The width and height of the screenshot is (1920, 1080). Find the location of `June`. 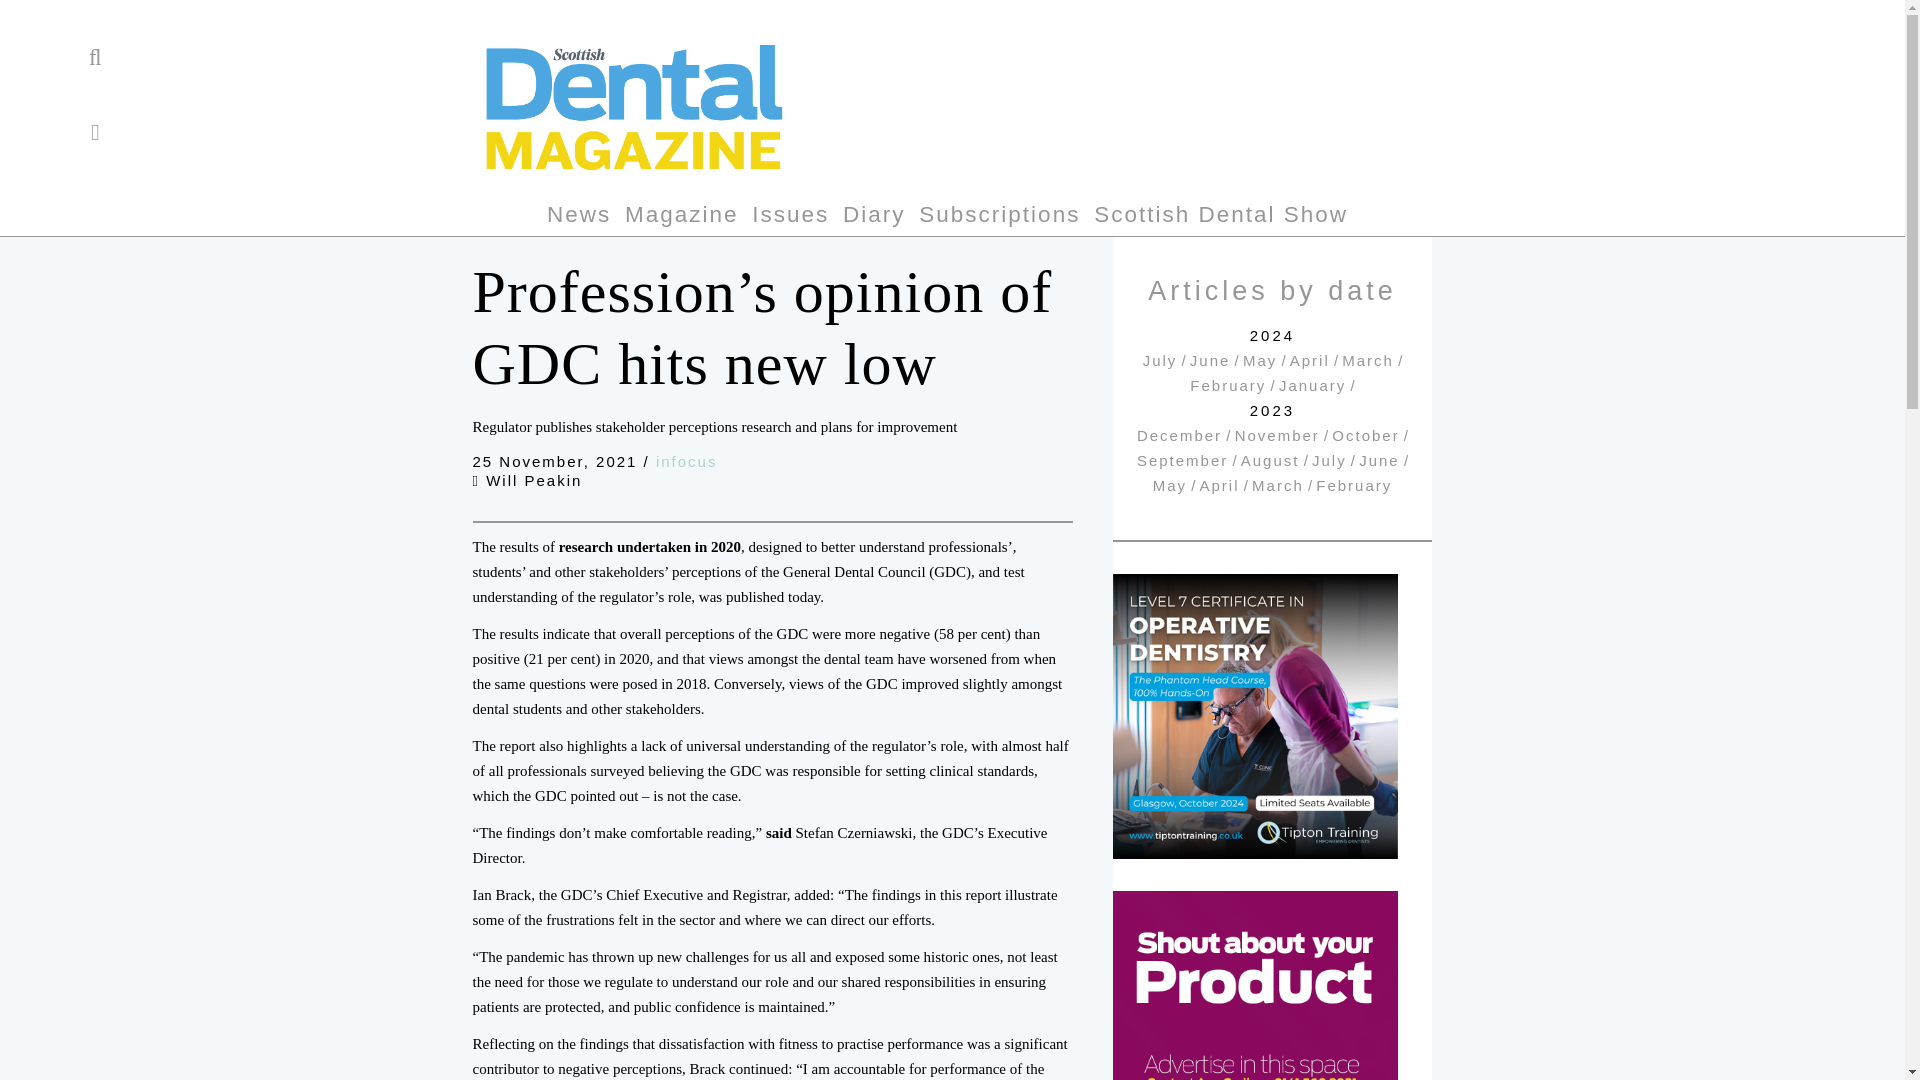

June is located at coordinates (1379, 460).